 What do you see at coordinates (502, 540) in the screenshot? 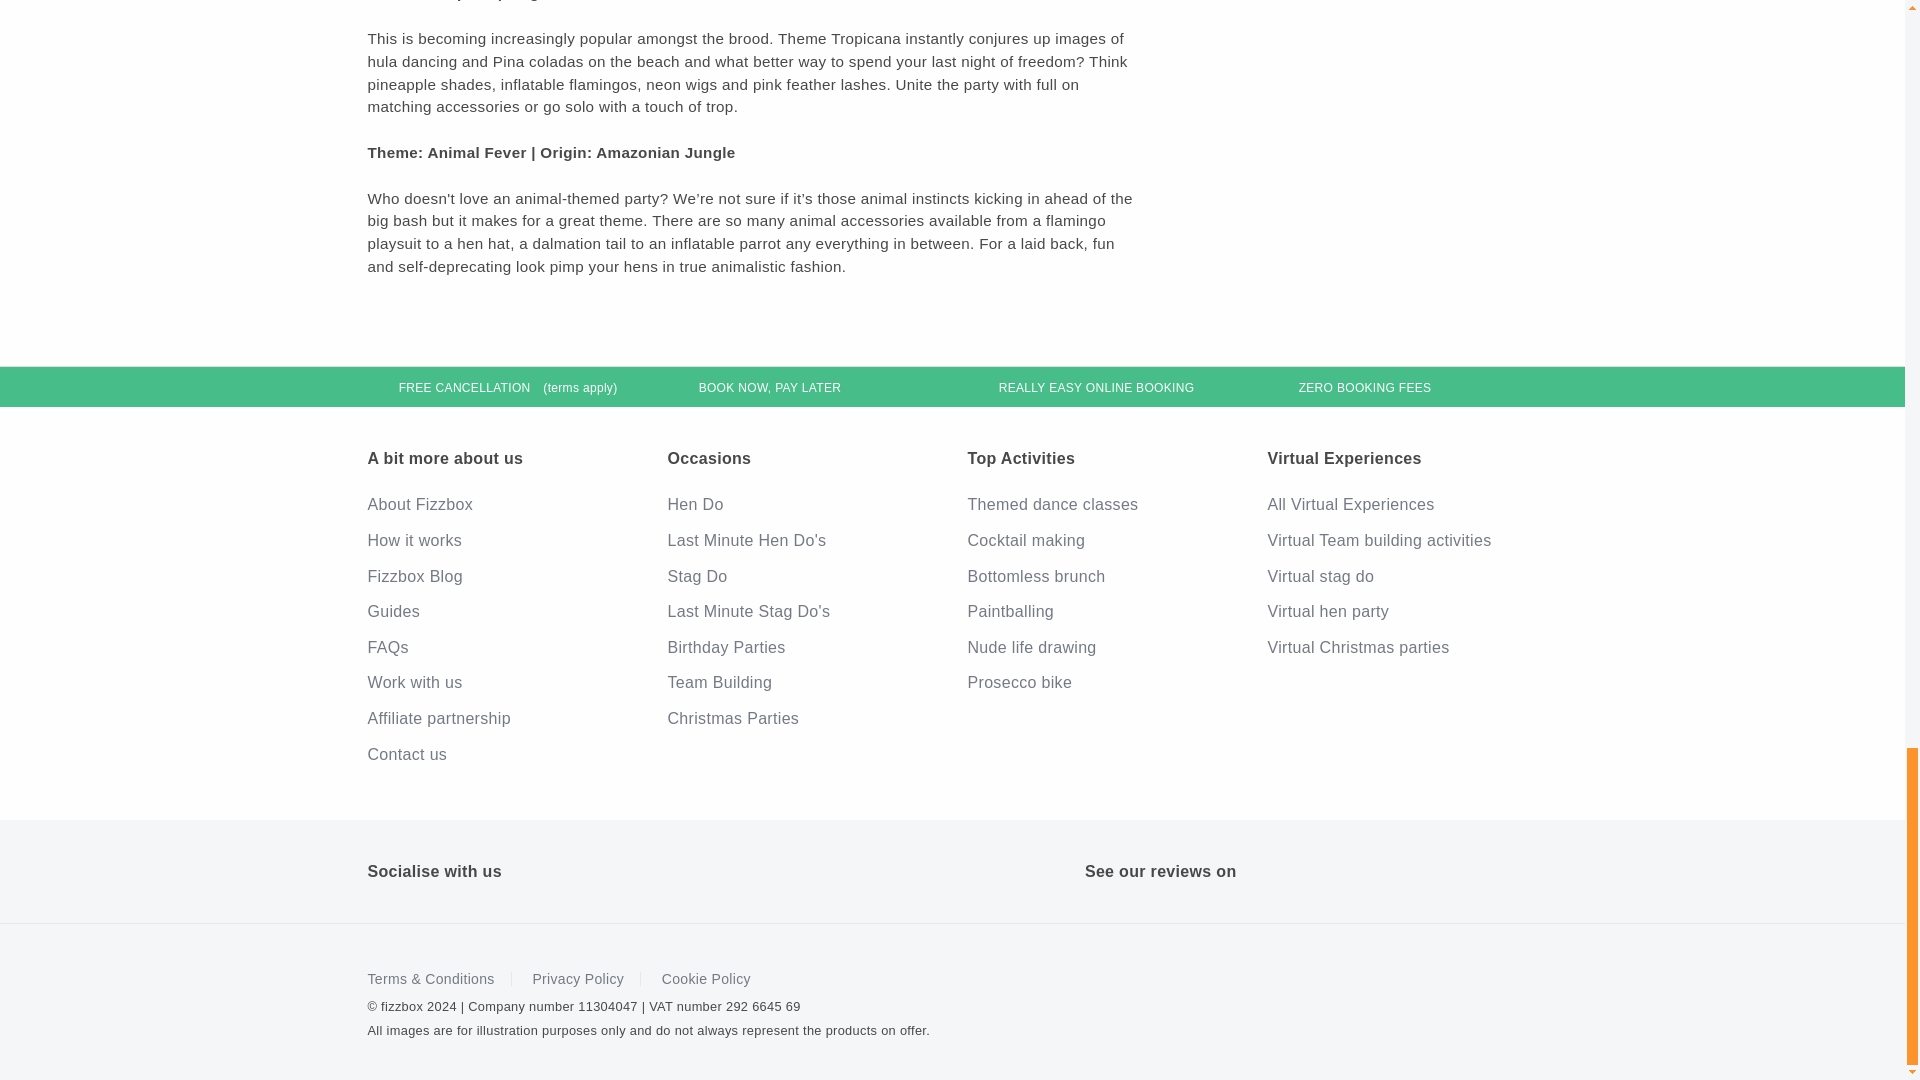
I see `How it works` at bounding box center [502, 540].